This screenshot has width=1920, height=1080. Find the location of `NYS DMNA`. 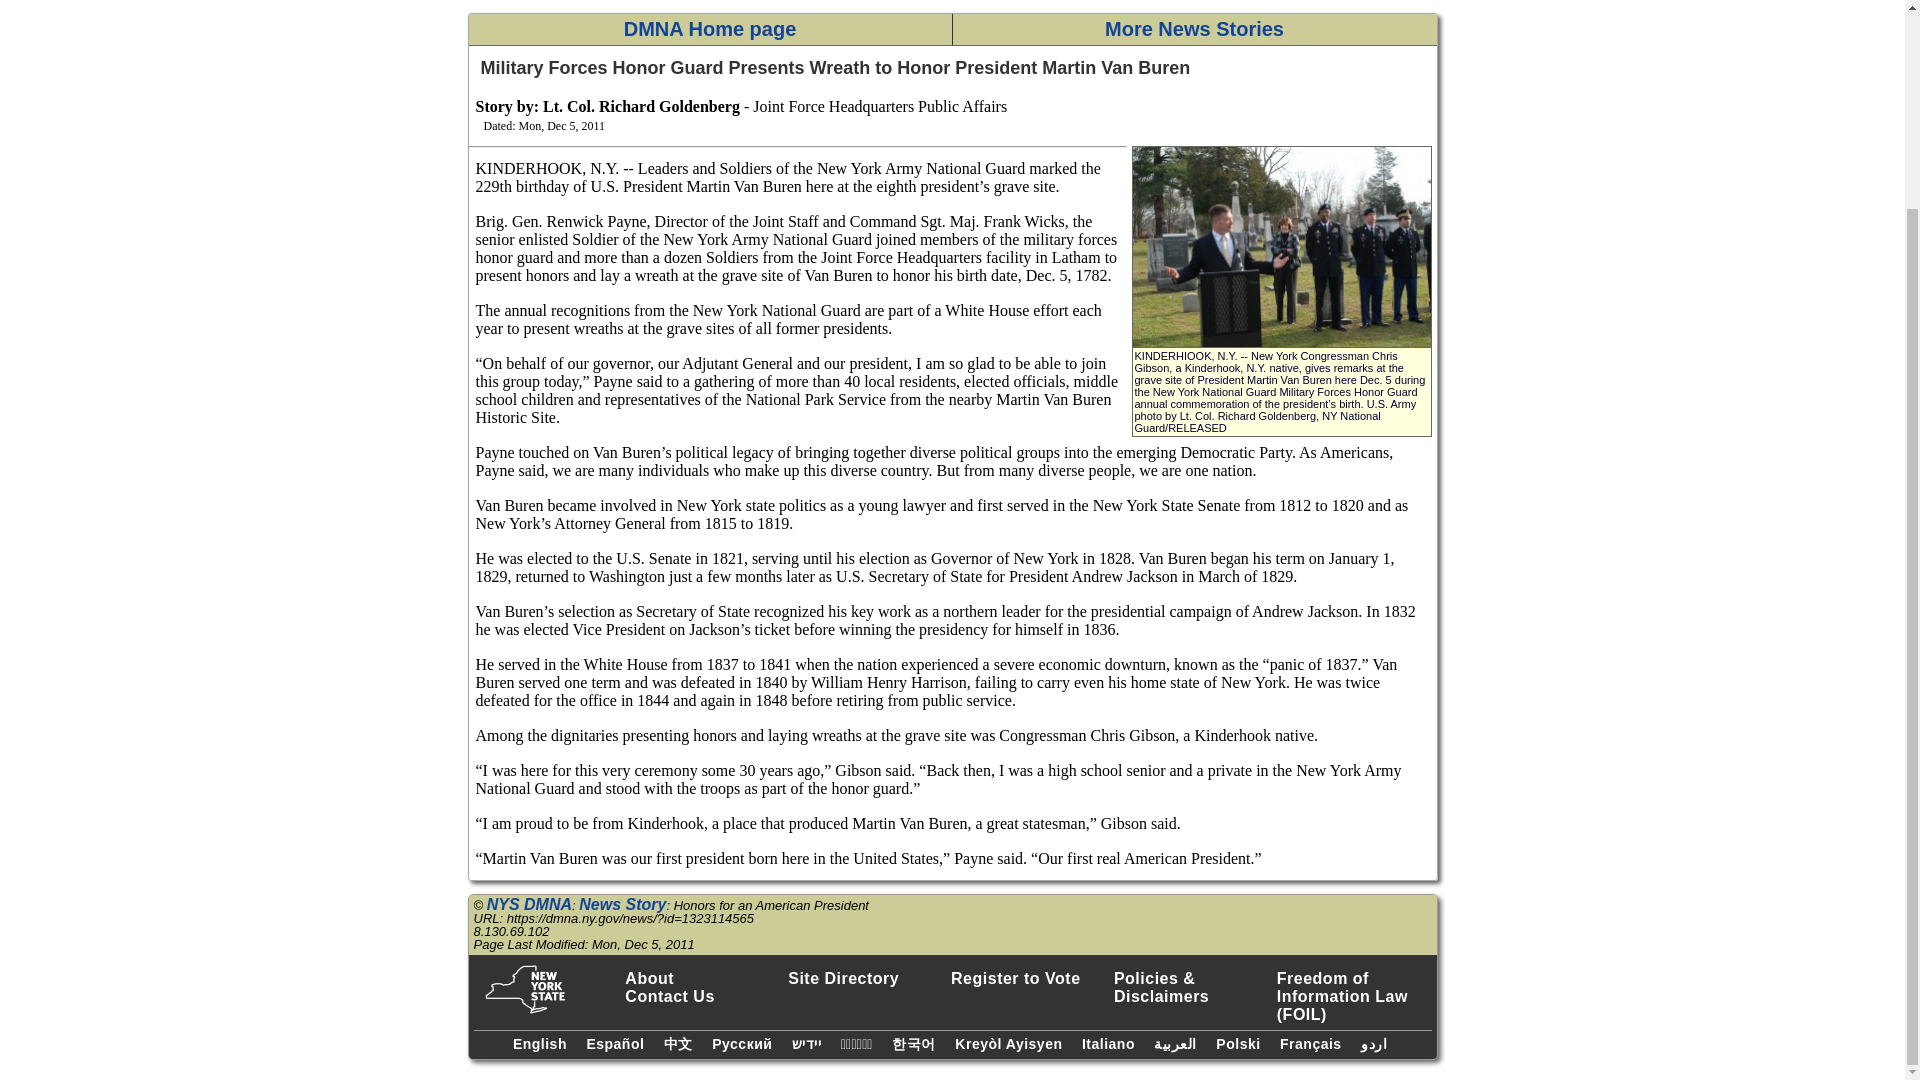

NYS DMNA is located at coordinates (530, 904).